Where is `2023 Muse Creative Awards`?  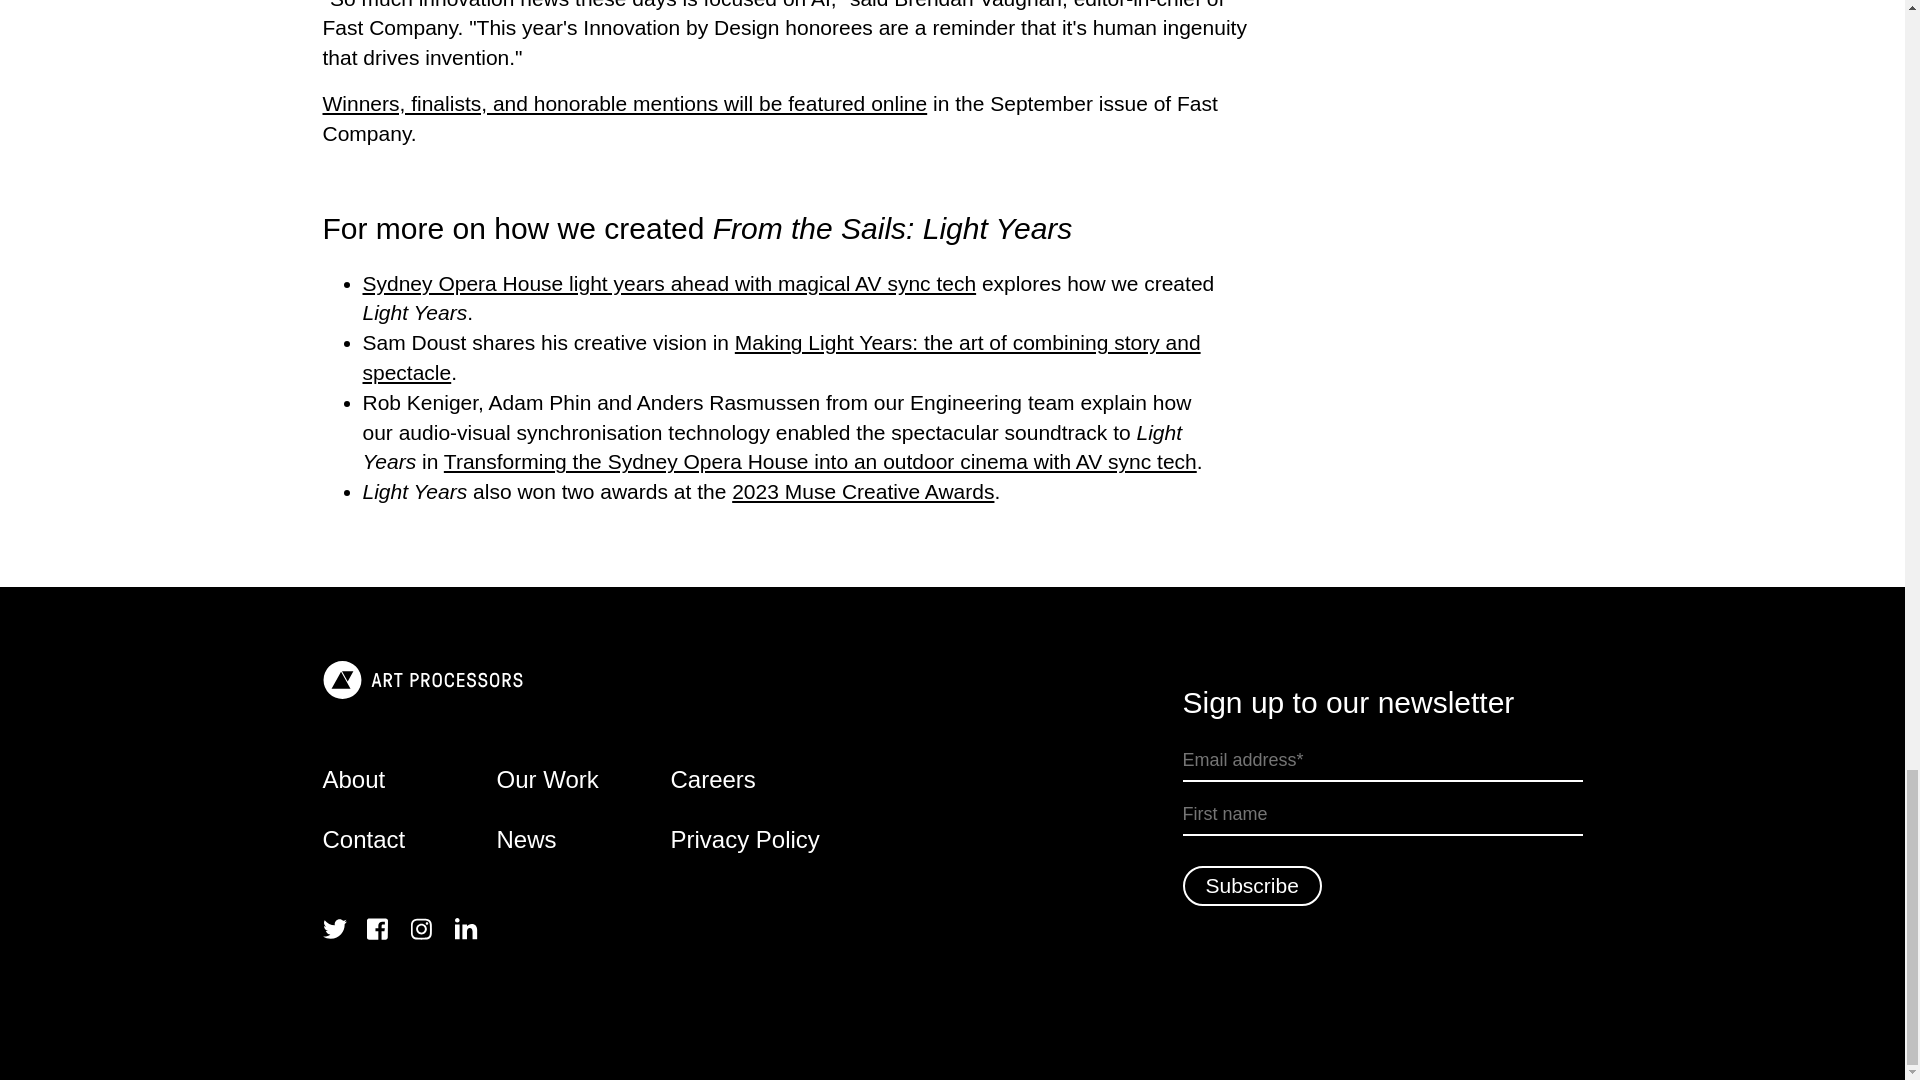
2023 Muse Creative Awards is located at coordinates (862, 491).